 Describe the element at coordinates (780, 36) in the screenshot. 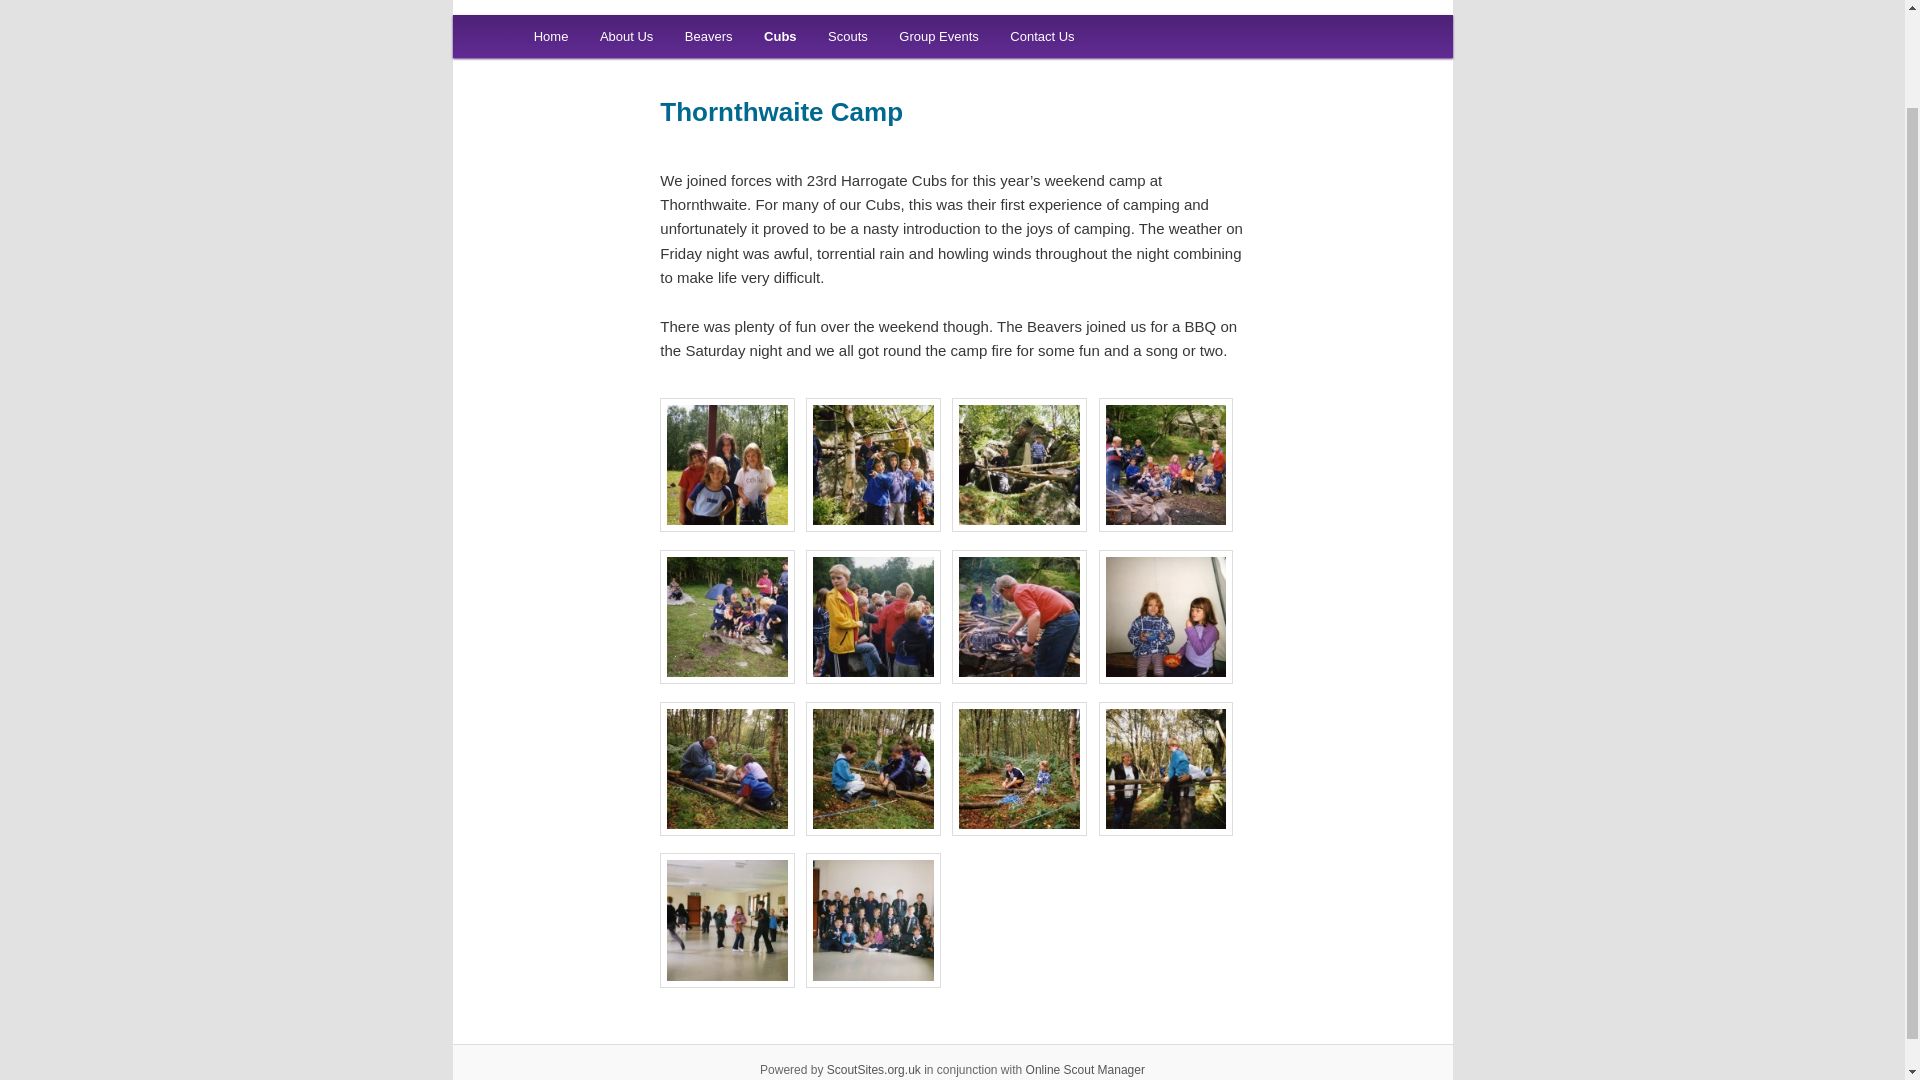

I see `Cubs` at that location.